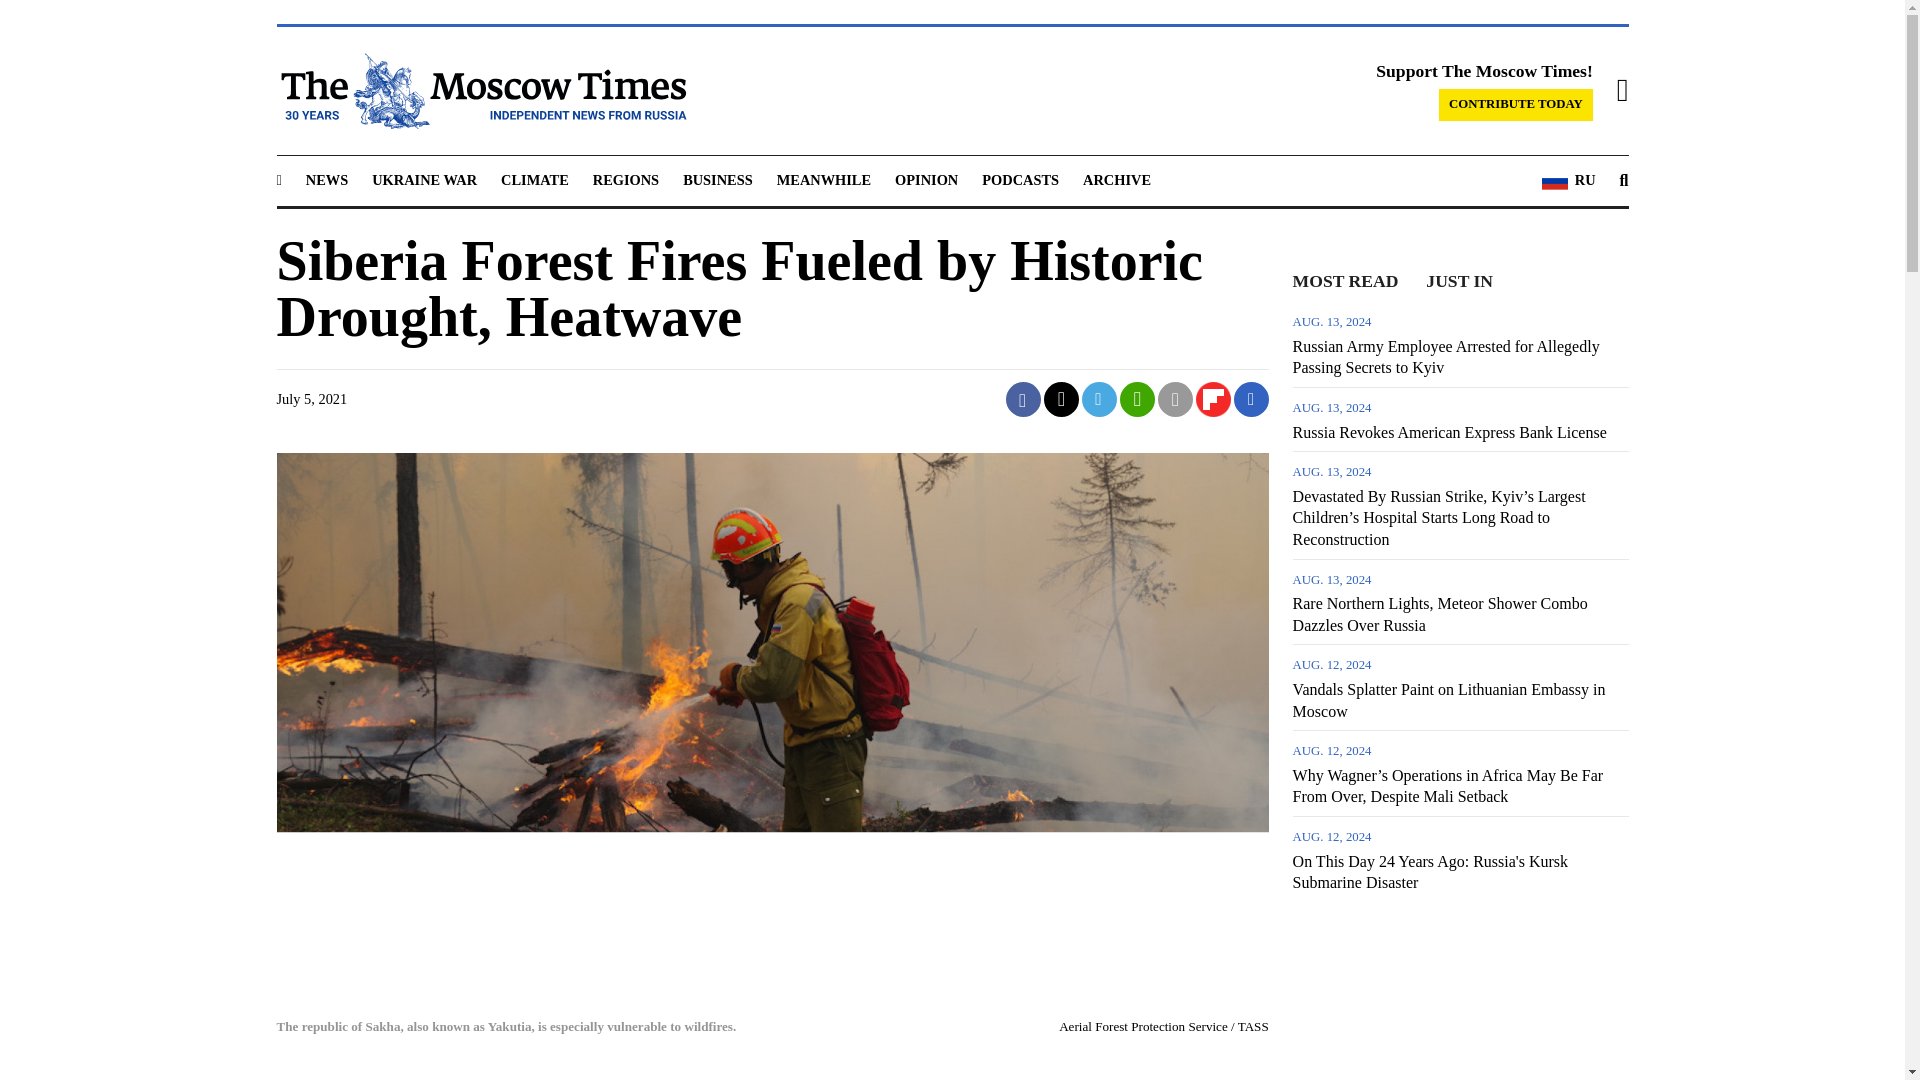 Image resolution: width=1920 pixels, height=1080 pixels. Describe the element at coordinates (1213, 399) in the screenshot. I see `Share on Flipboard` at that location.